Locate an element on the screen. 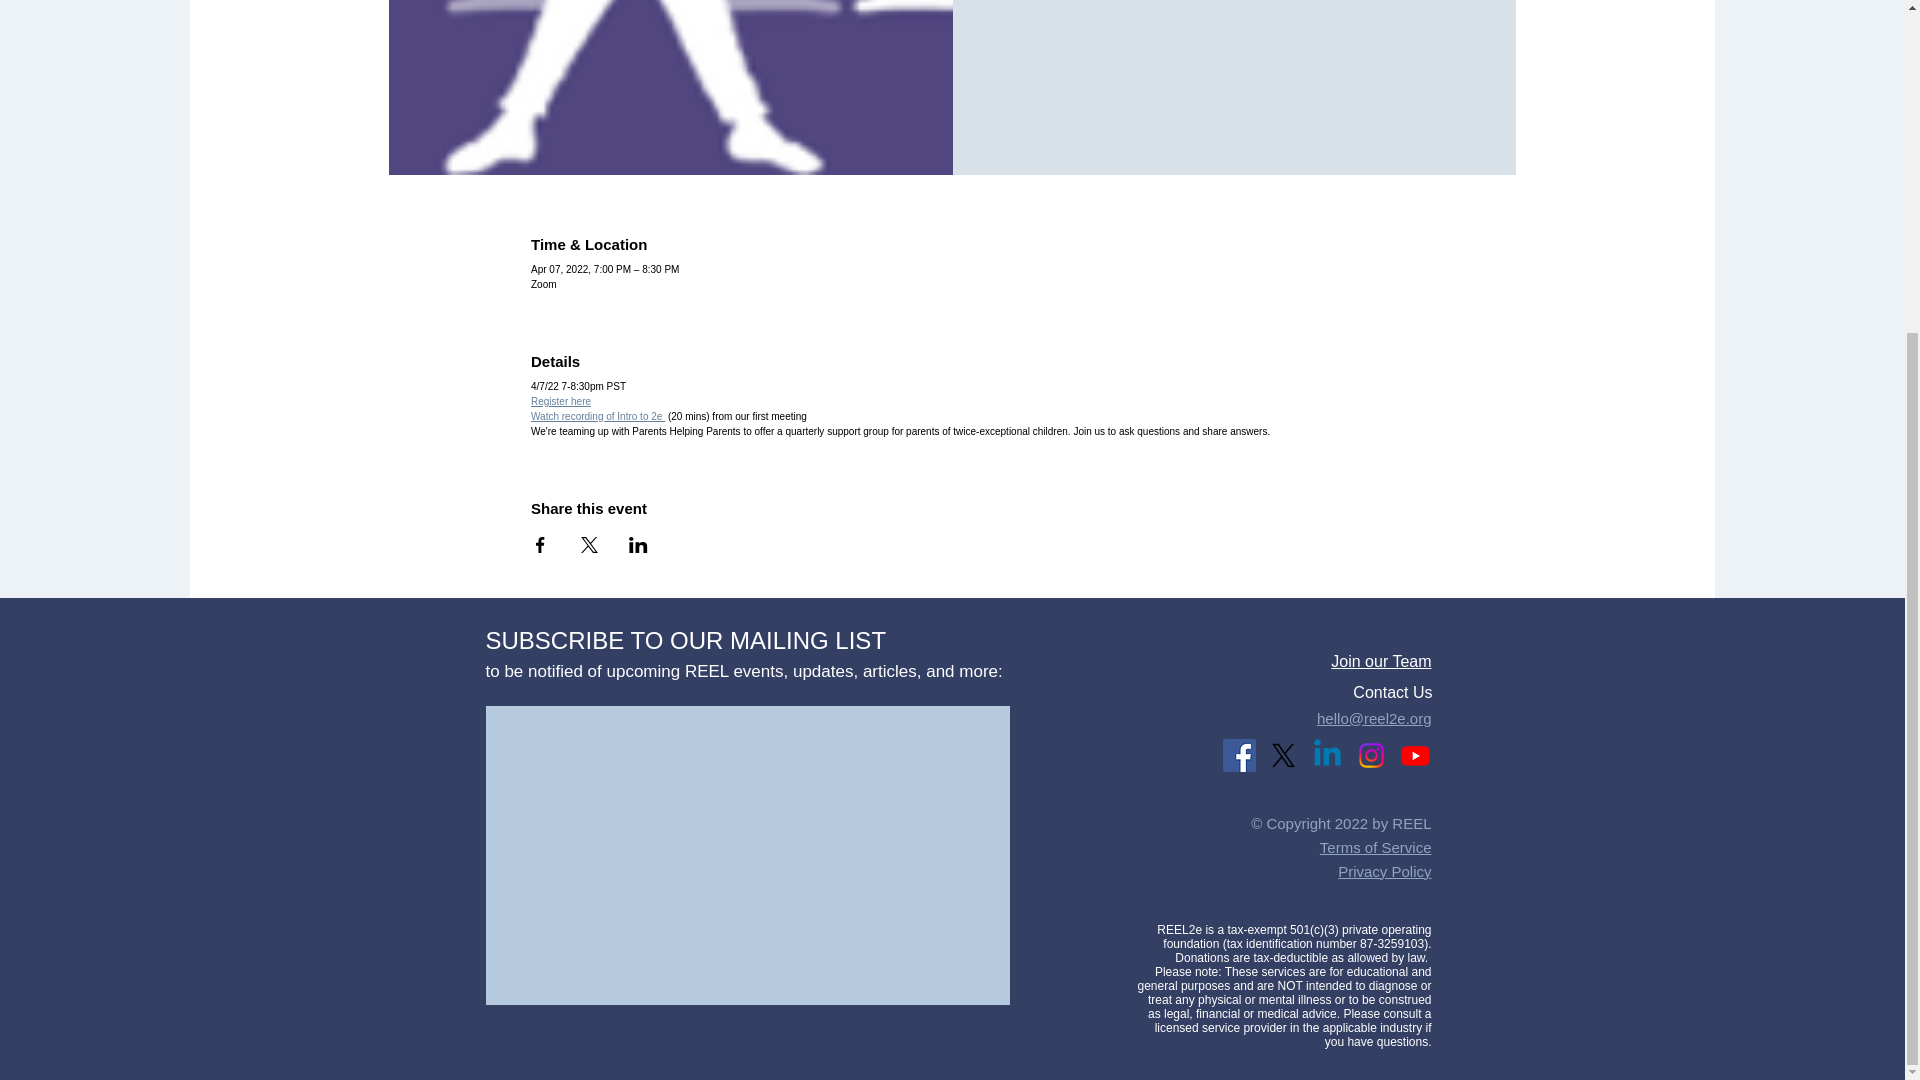 Image resolution: width=1920 pixels, height=1080 pixels. Privacy Policy is located at coordinates (1384, 871).